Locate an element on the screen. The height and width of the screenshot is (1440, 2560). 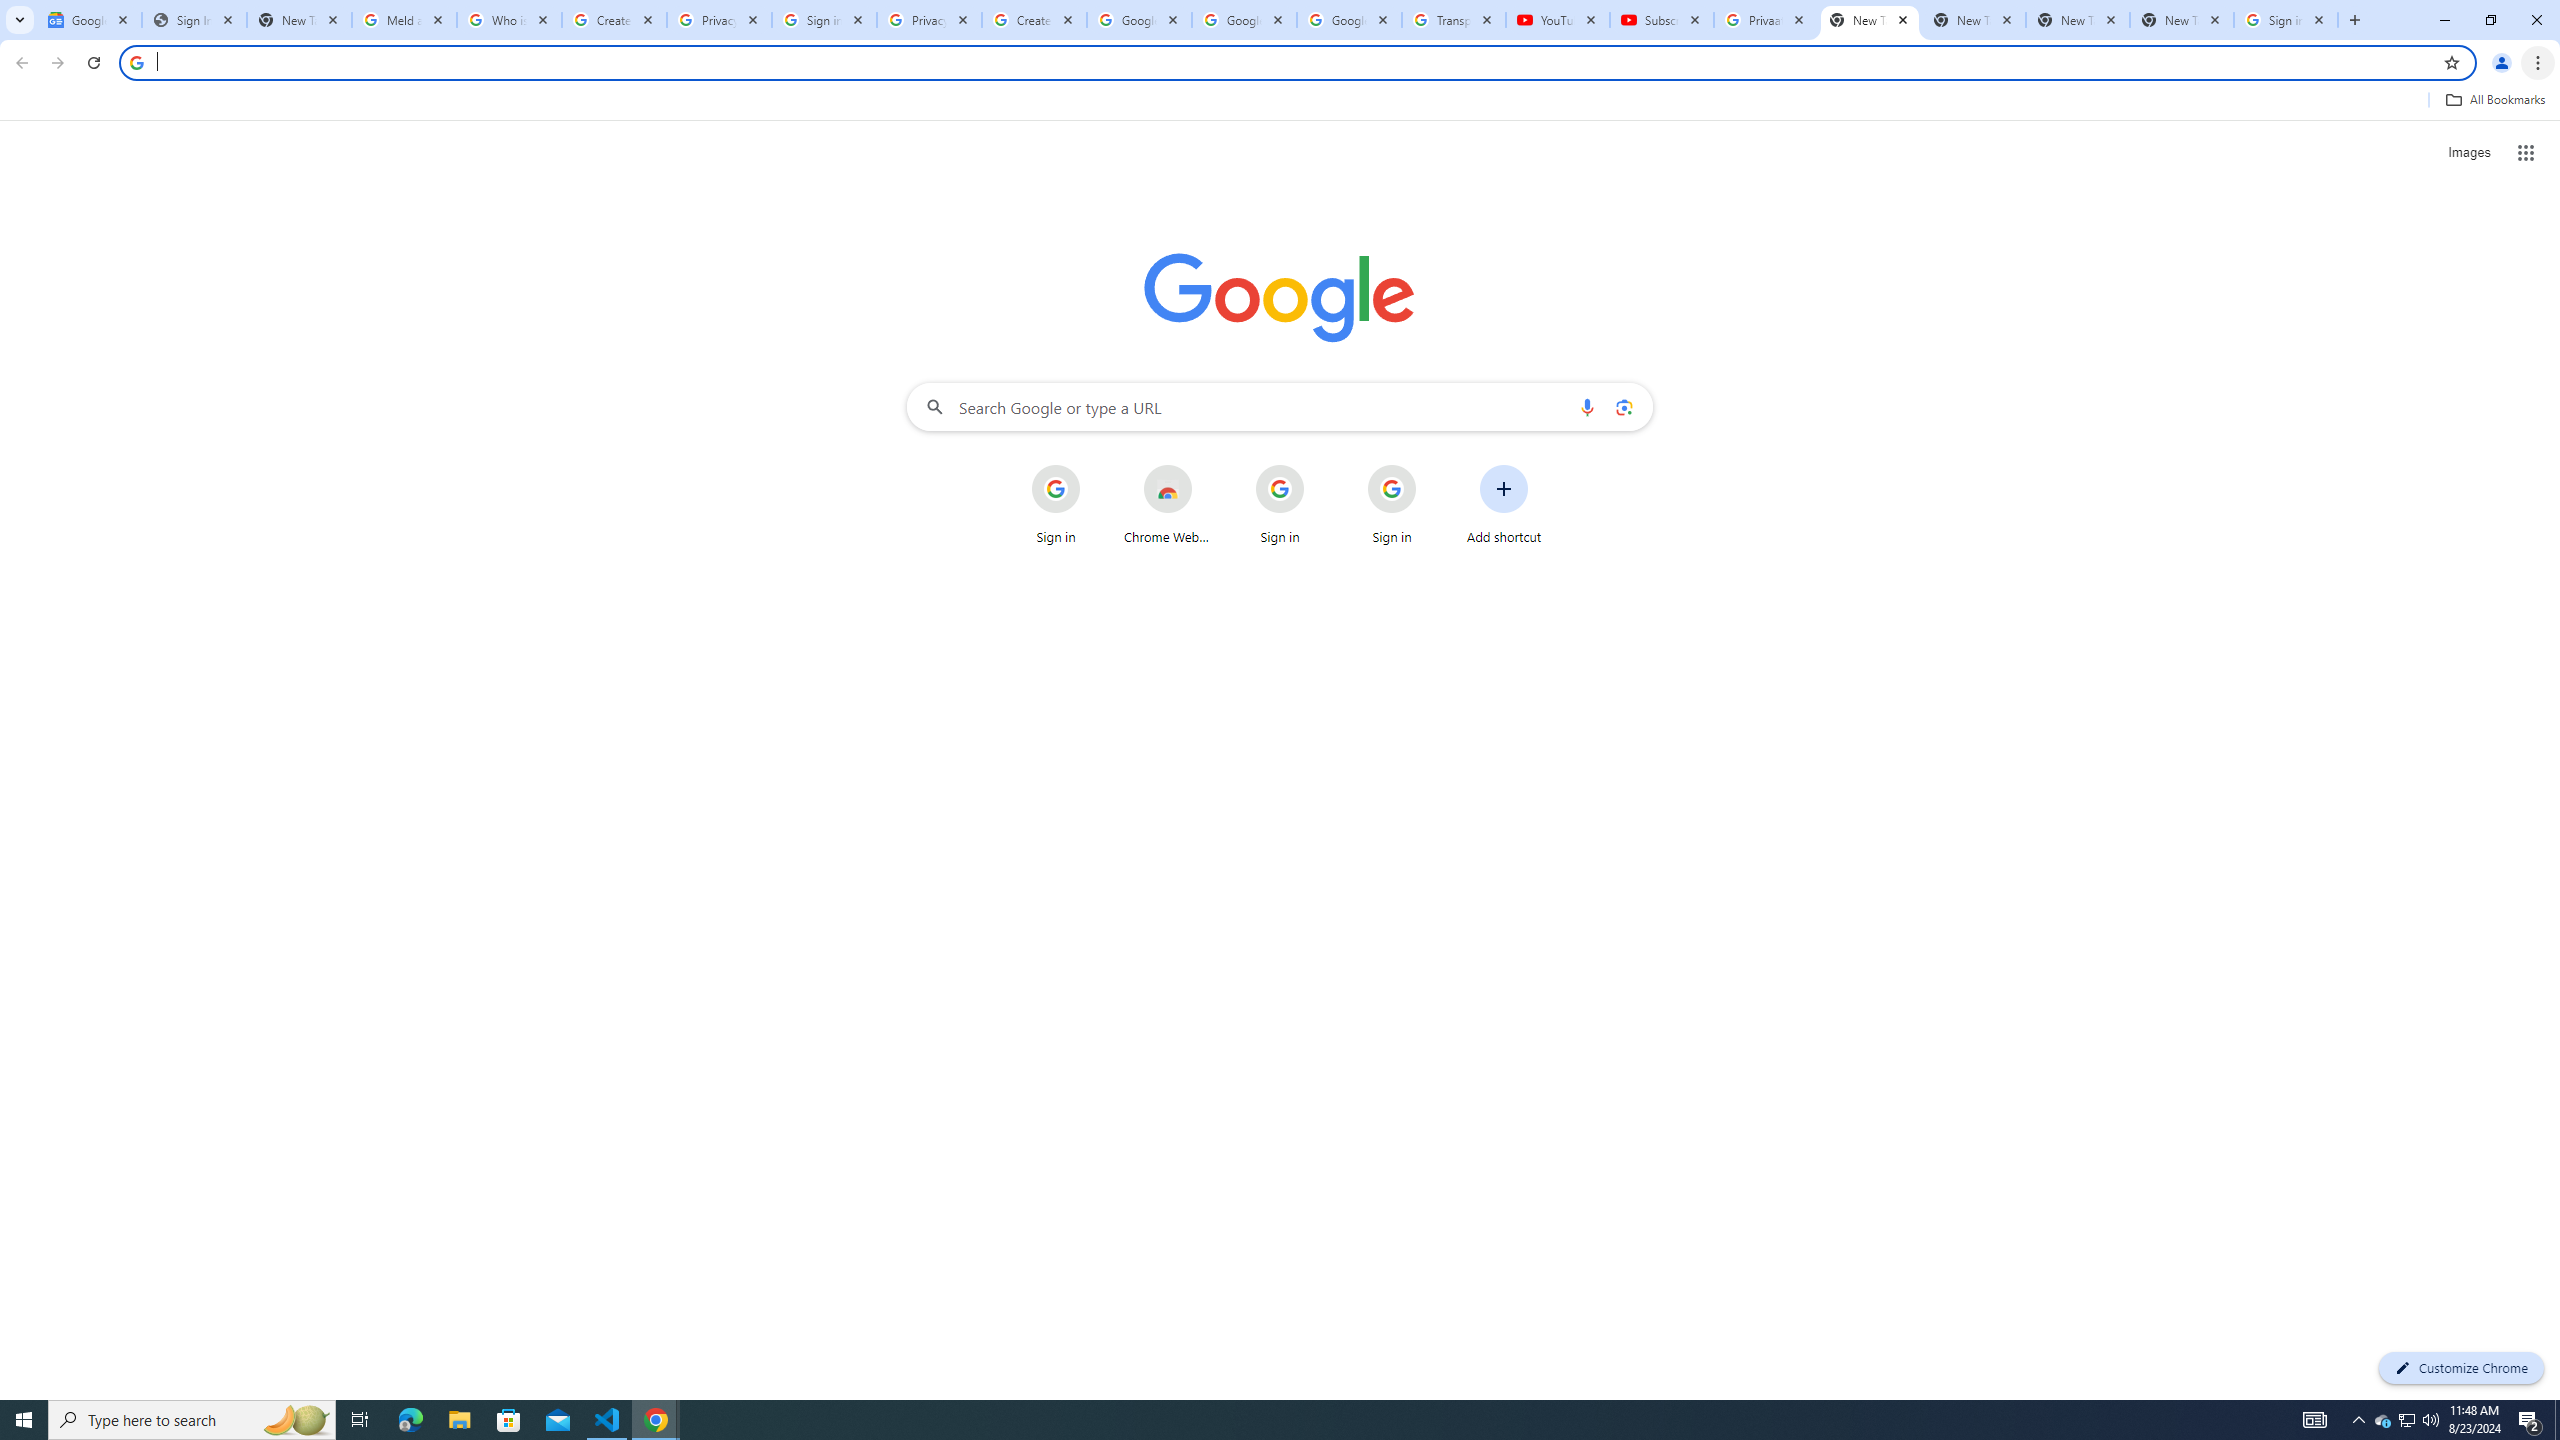
Sign In - USA TODAY is located at coordinates (194, 20).